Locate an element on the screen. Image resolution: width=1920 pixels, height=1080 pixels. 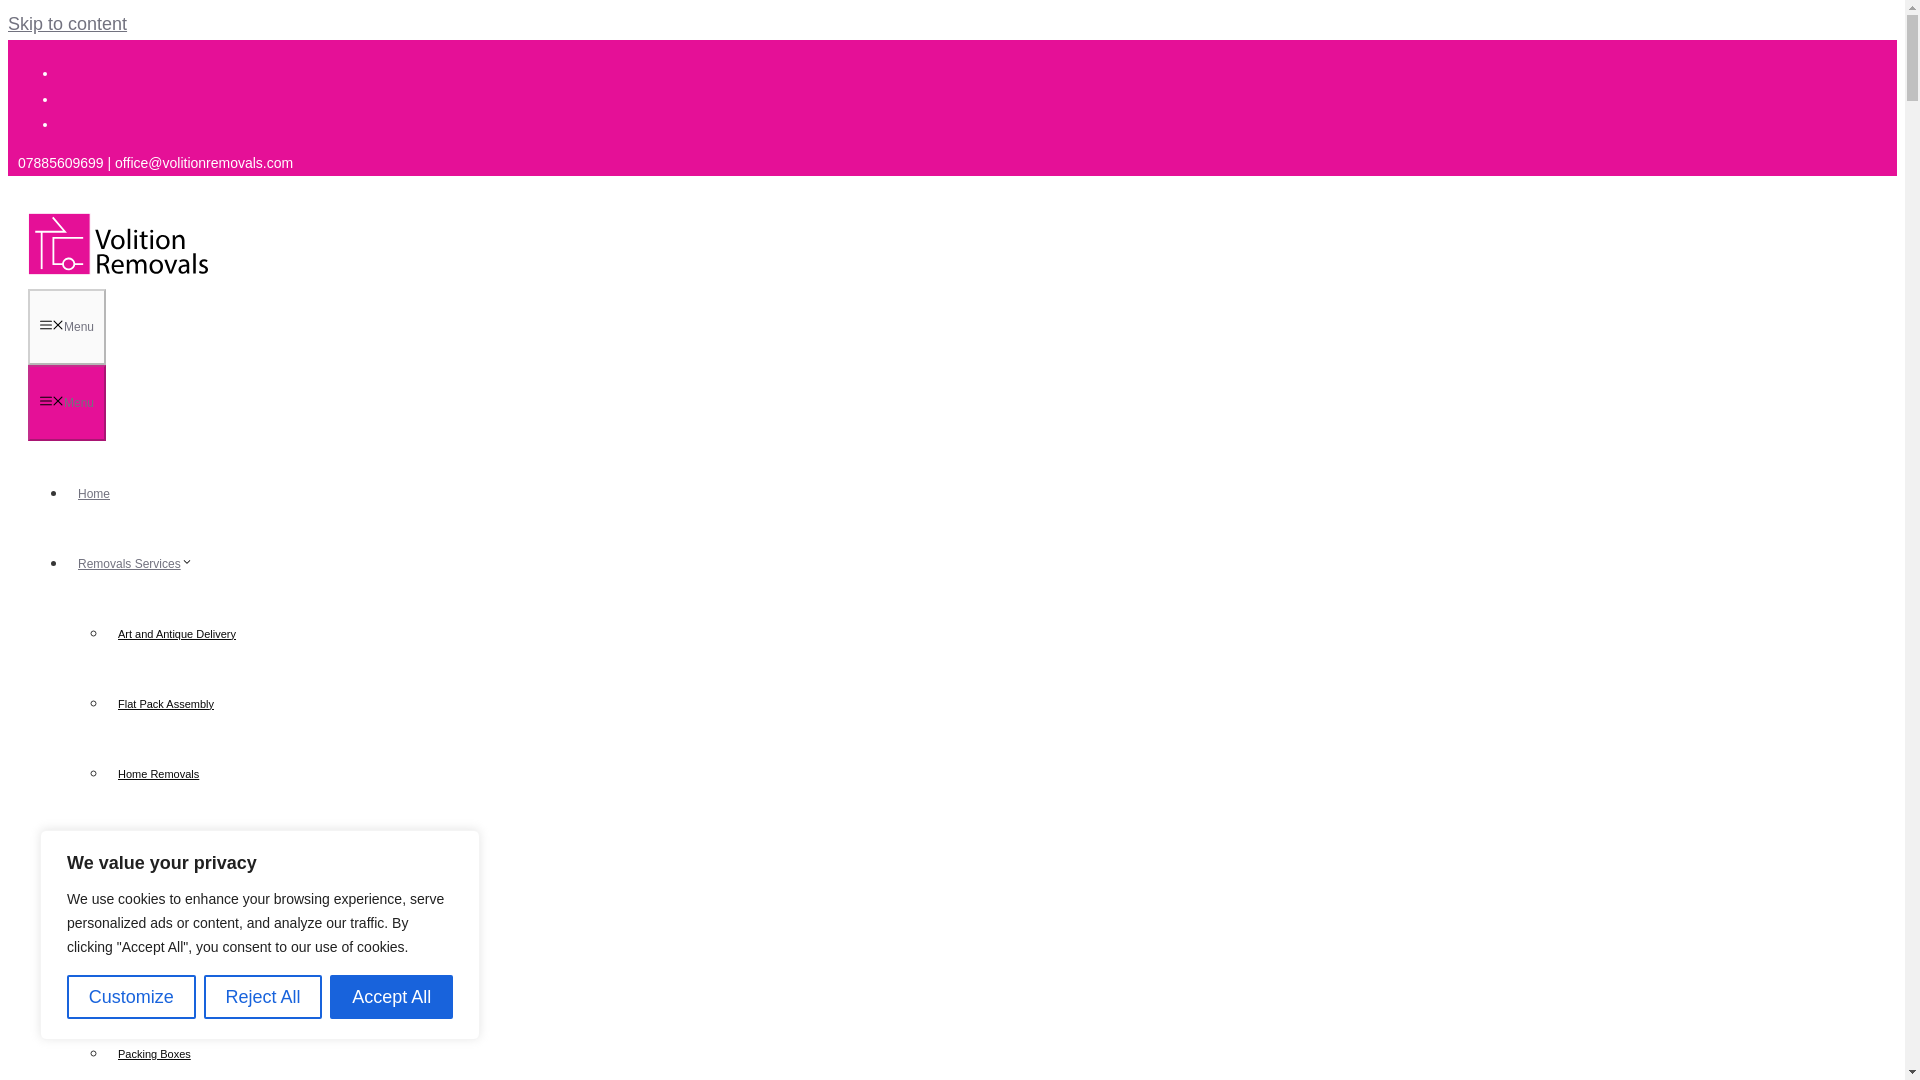
House Clearance Services is located at coordinates (182, 844).